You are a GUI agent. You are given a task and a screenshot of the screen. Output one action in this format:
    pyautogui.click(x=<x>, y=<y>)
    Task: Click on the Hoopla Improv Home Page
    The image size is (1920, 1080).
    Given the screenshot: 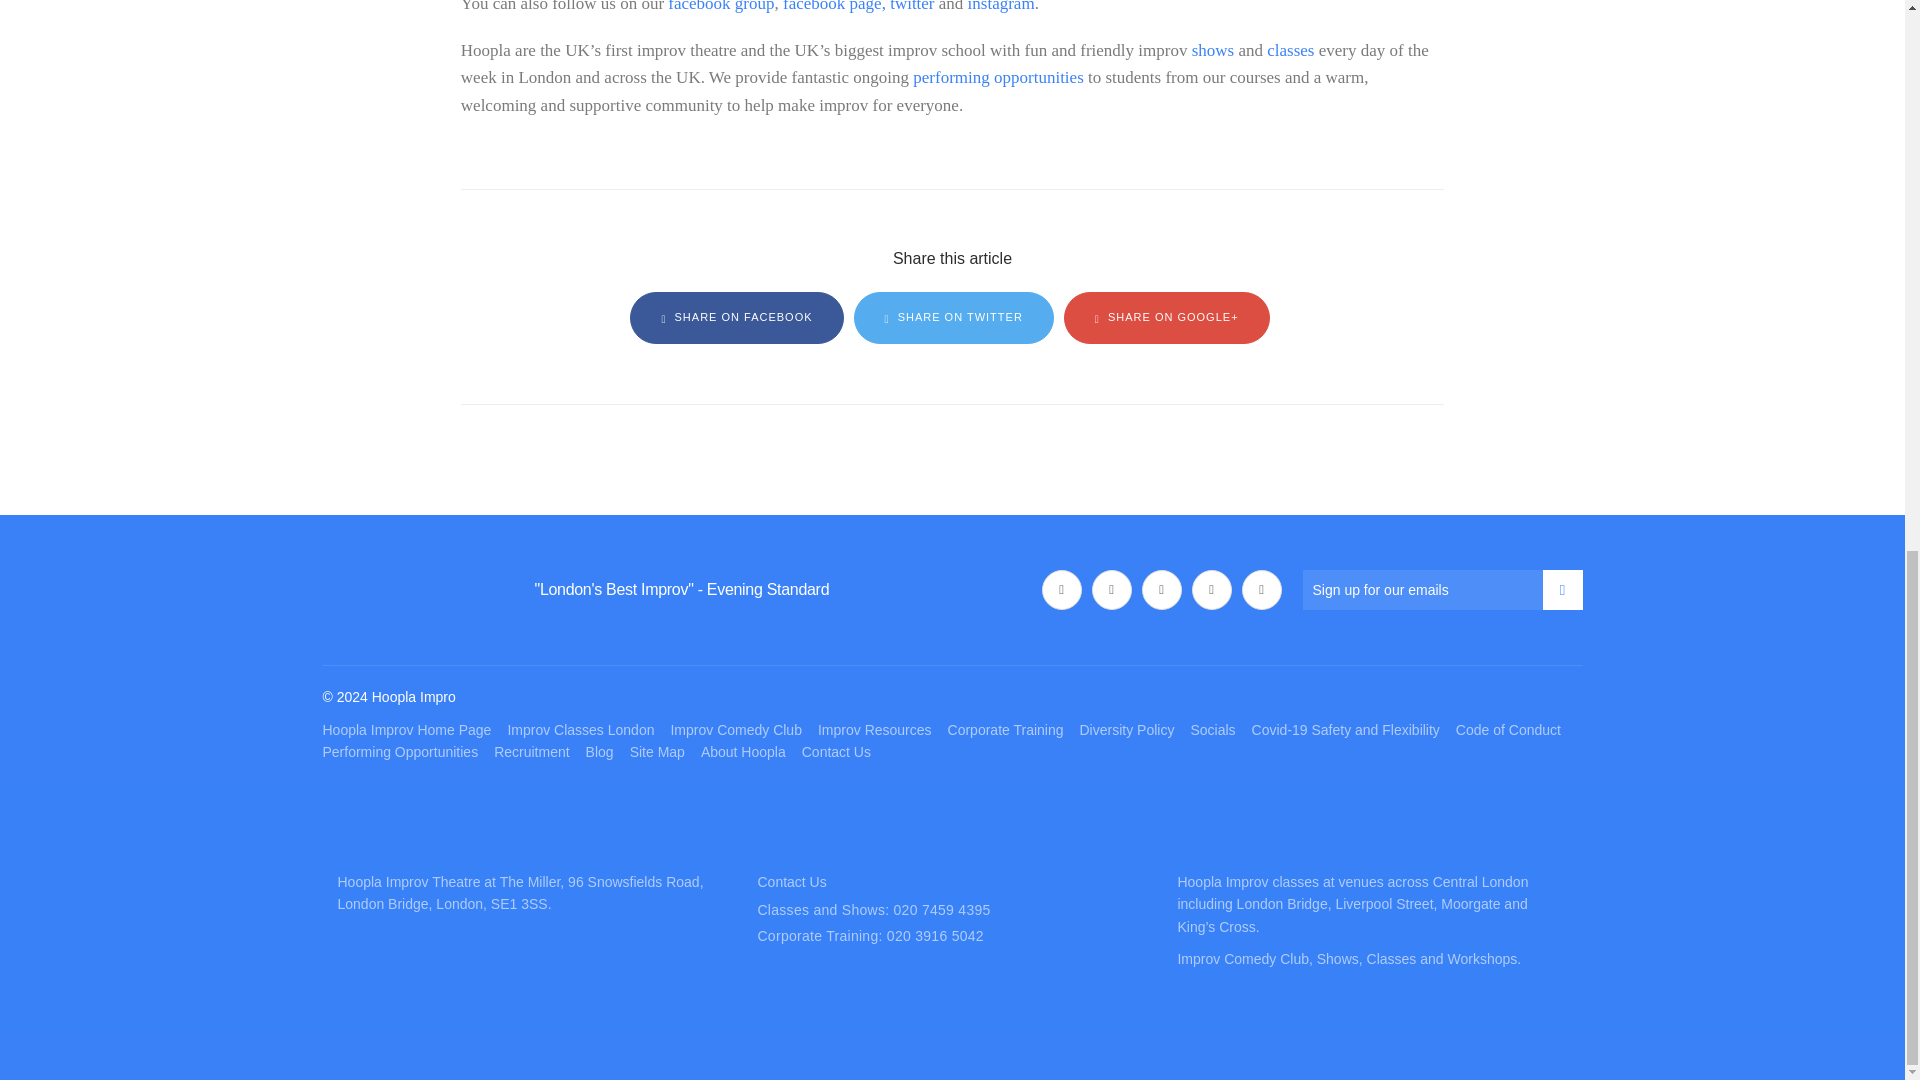 What is the action you would take?
    pyautogui.click(x=406, y=730)
    